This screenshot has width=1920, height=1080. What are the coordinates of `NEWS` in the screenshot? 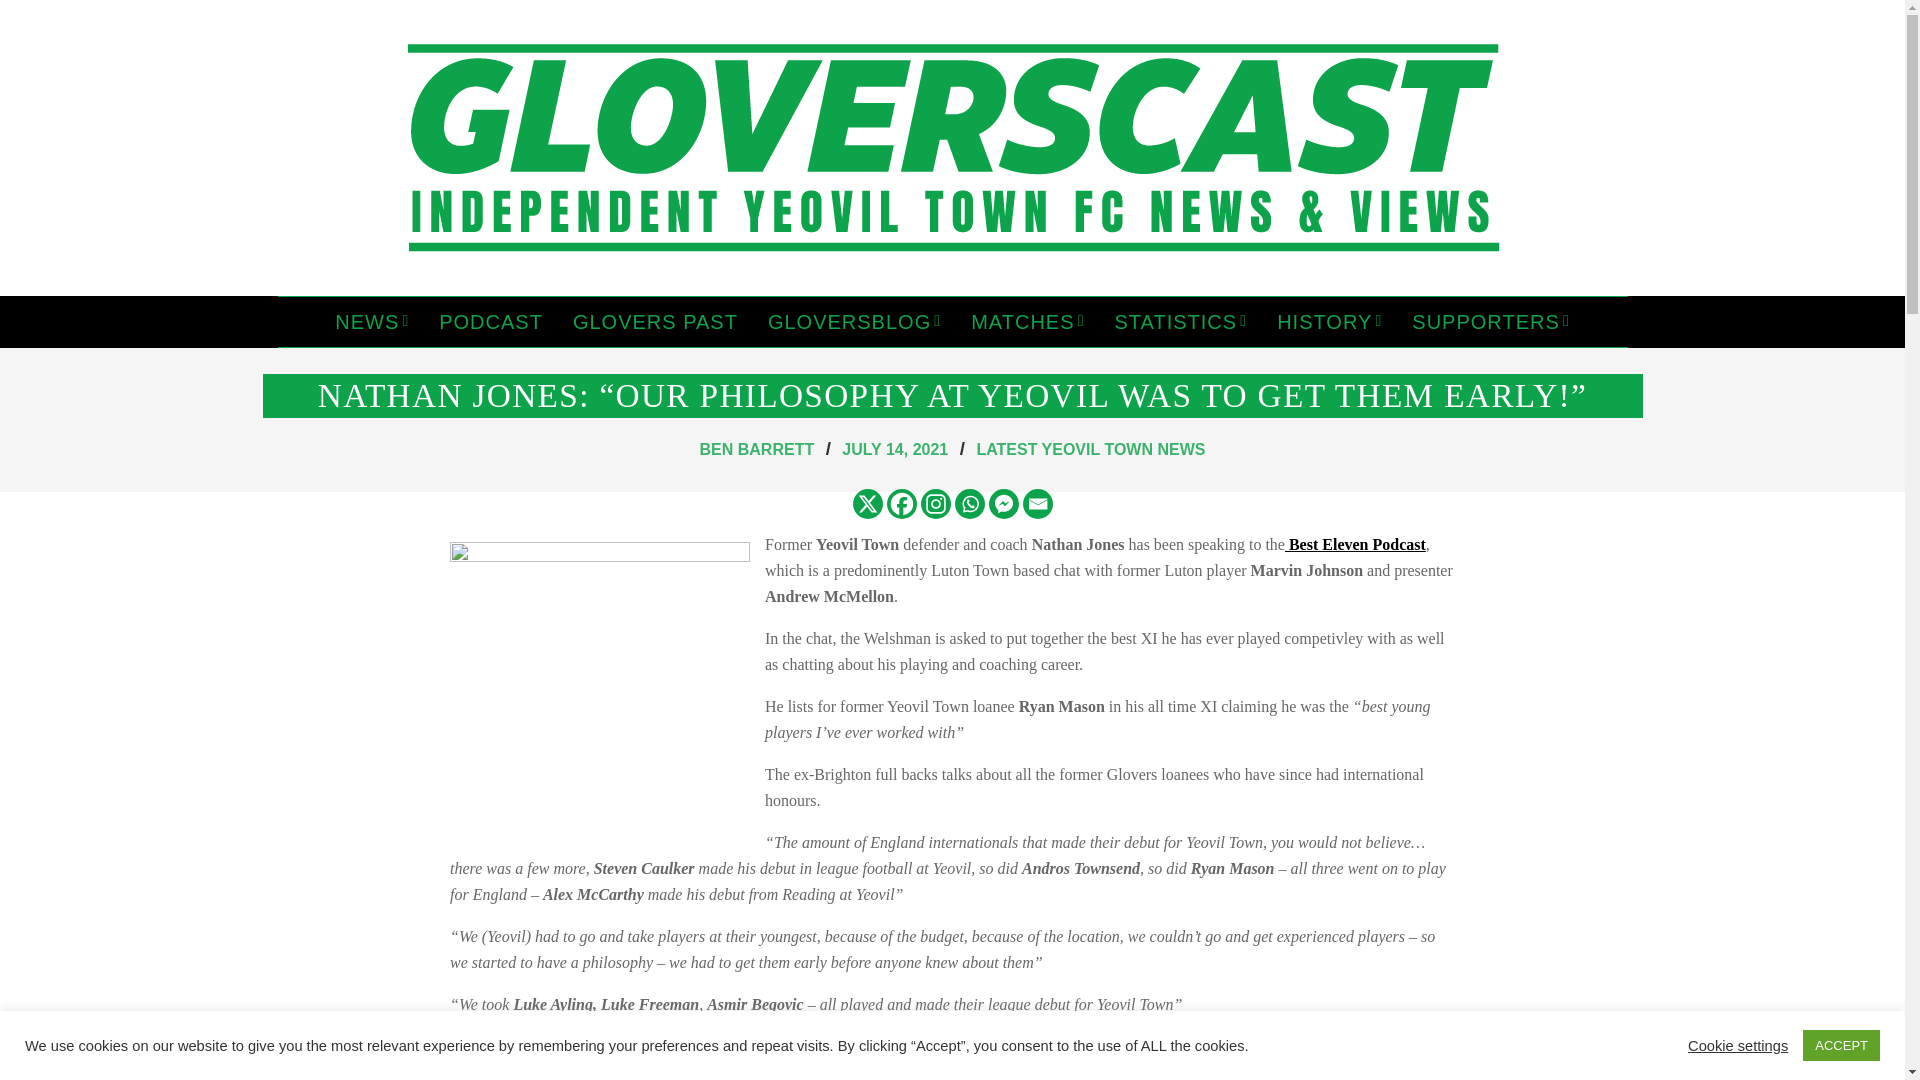 It's located at (372, 322).